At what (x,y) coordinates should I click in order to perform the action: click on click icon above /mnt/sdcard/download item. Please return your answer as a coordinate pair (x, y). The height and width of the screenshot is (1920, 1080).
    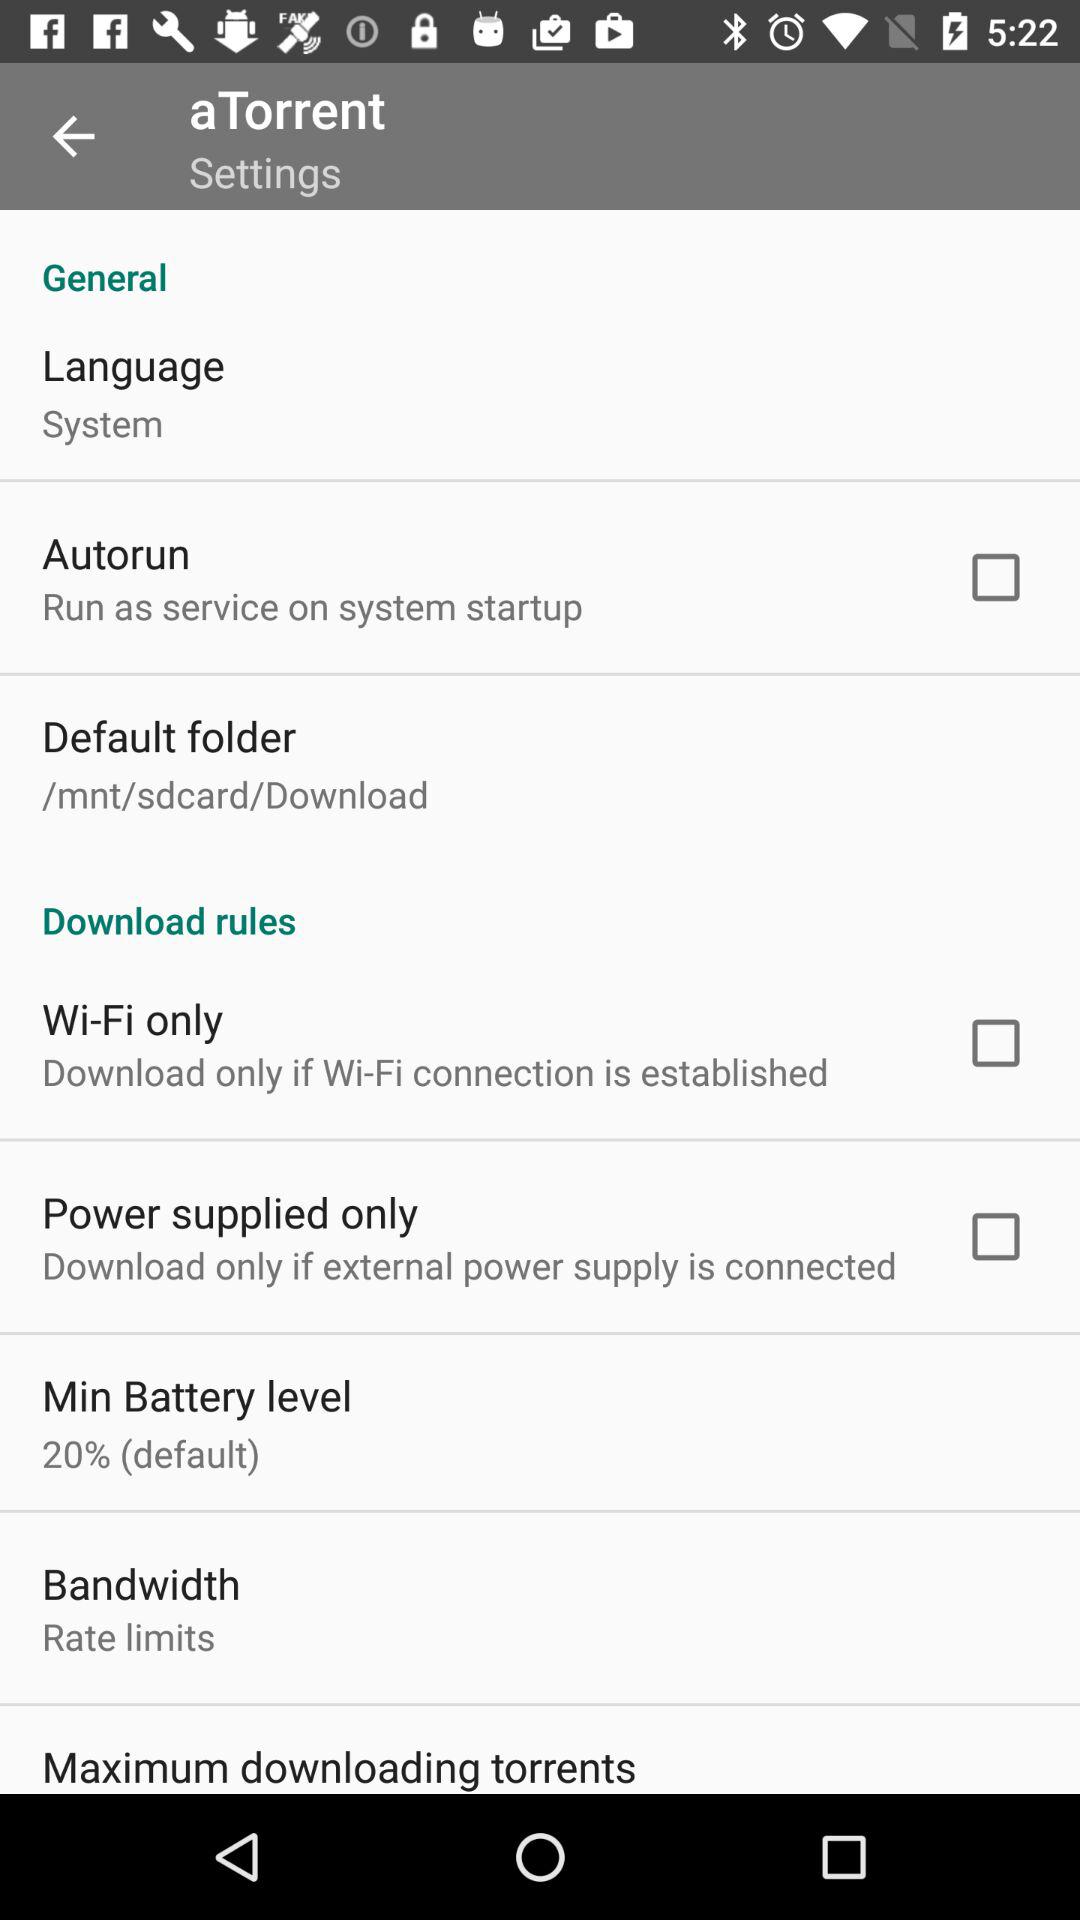
    Looking at the image, I should click on (169, 736).